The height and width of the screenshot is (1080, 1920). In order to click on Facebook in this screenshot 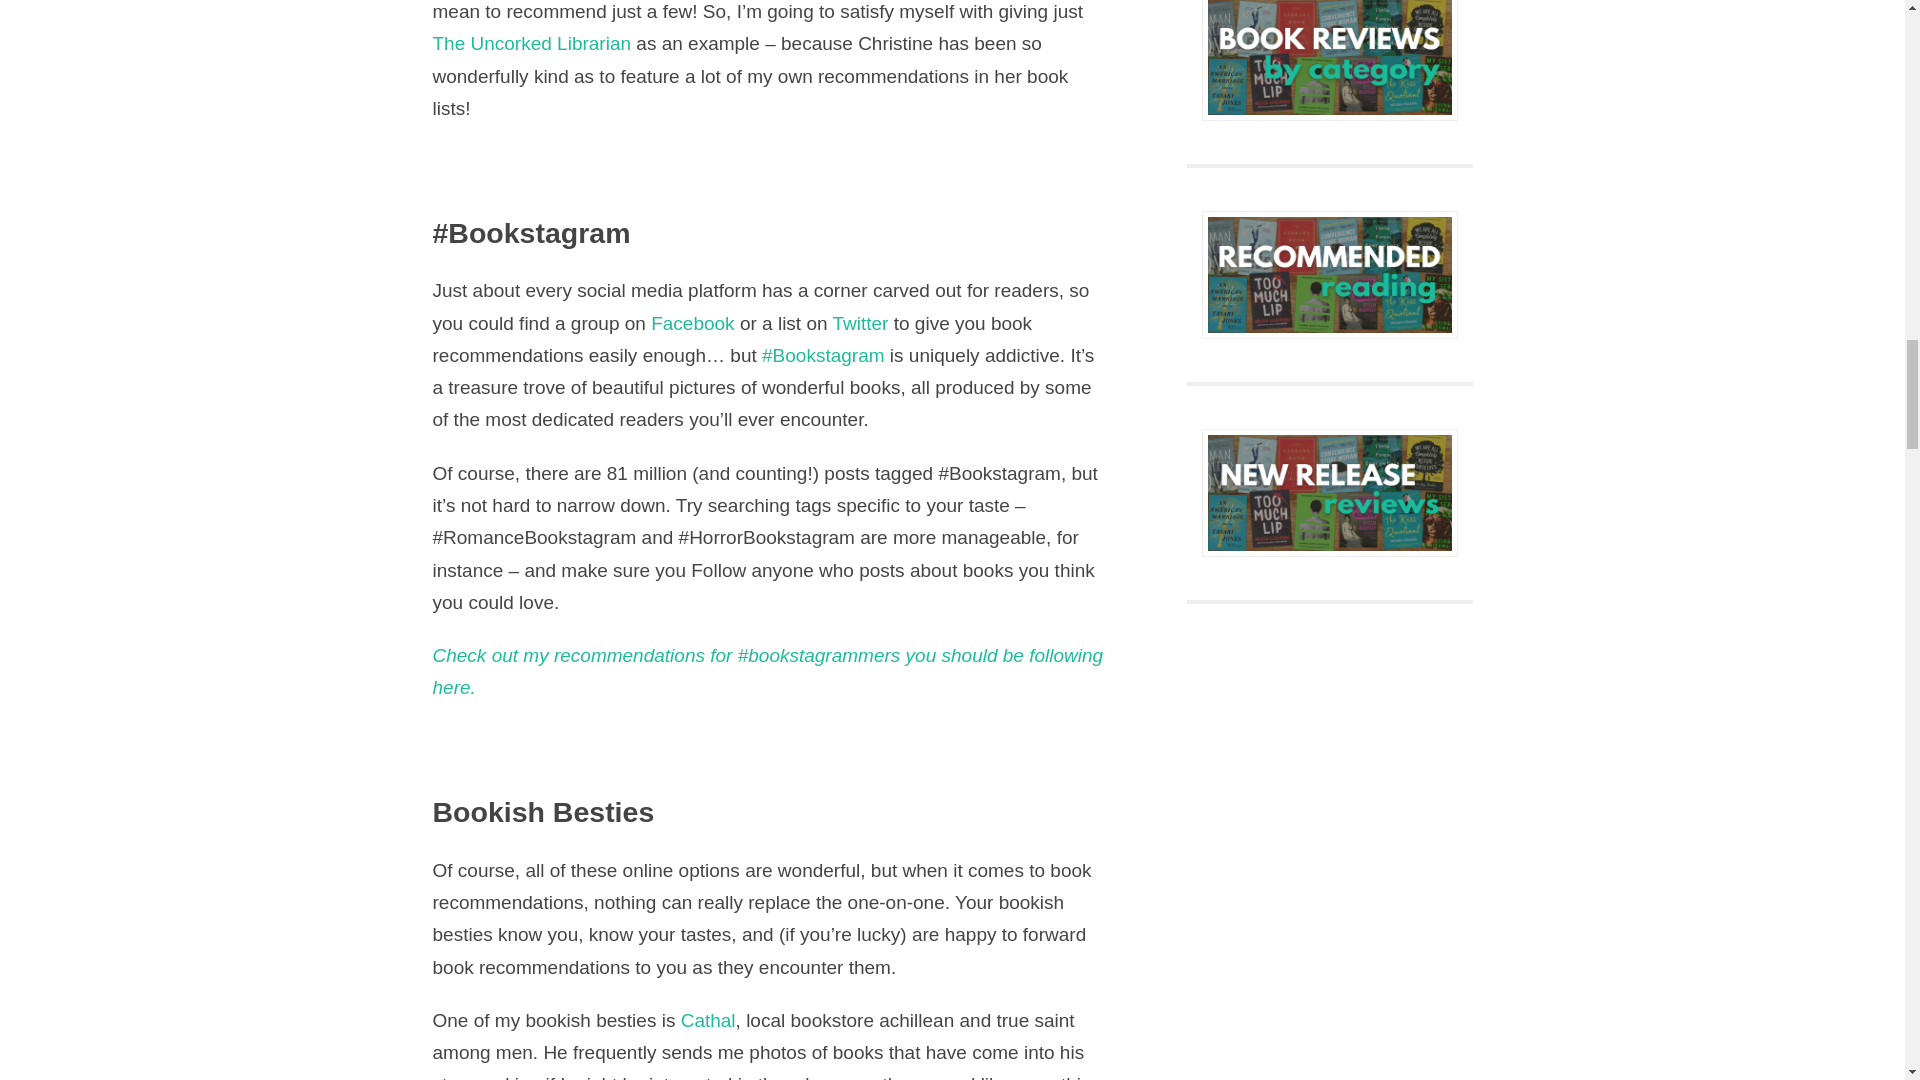, I will do `click(692, 323)`.